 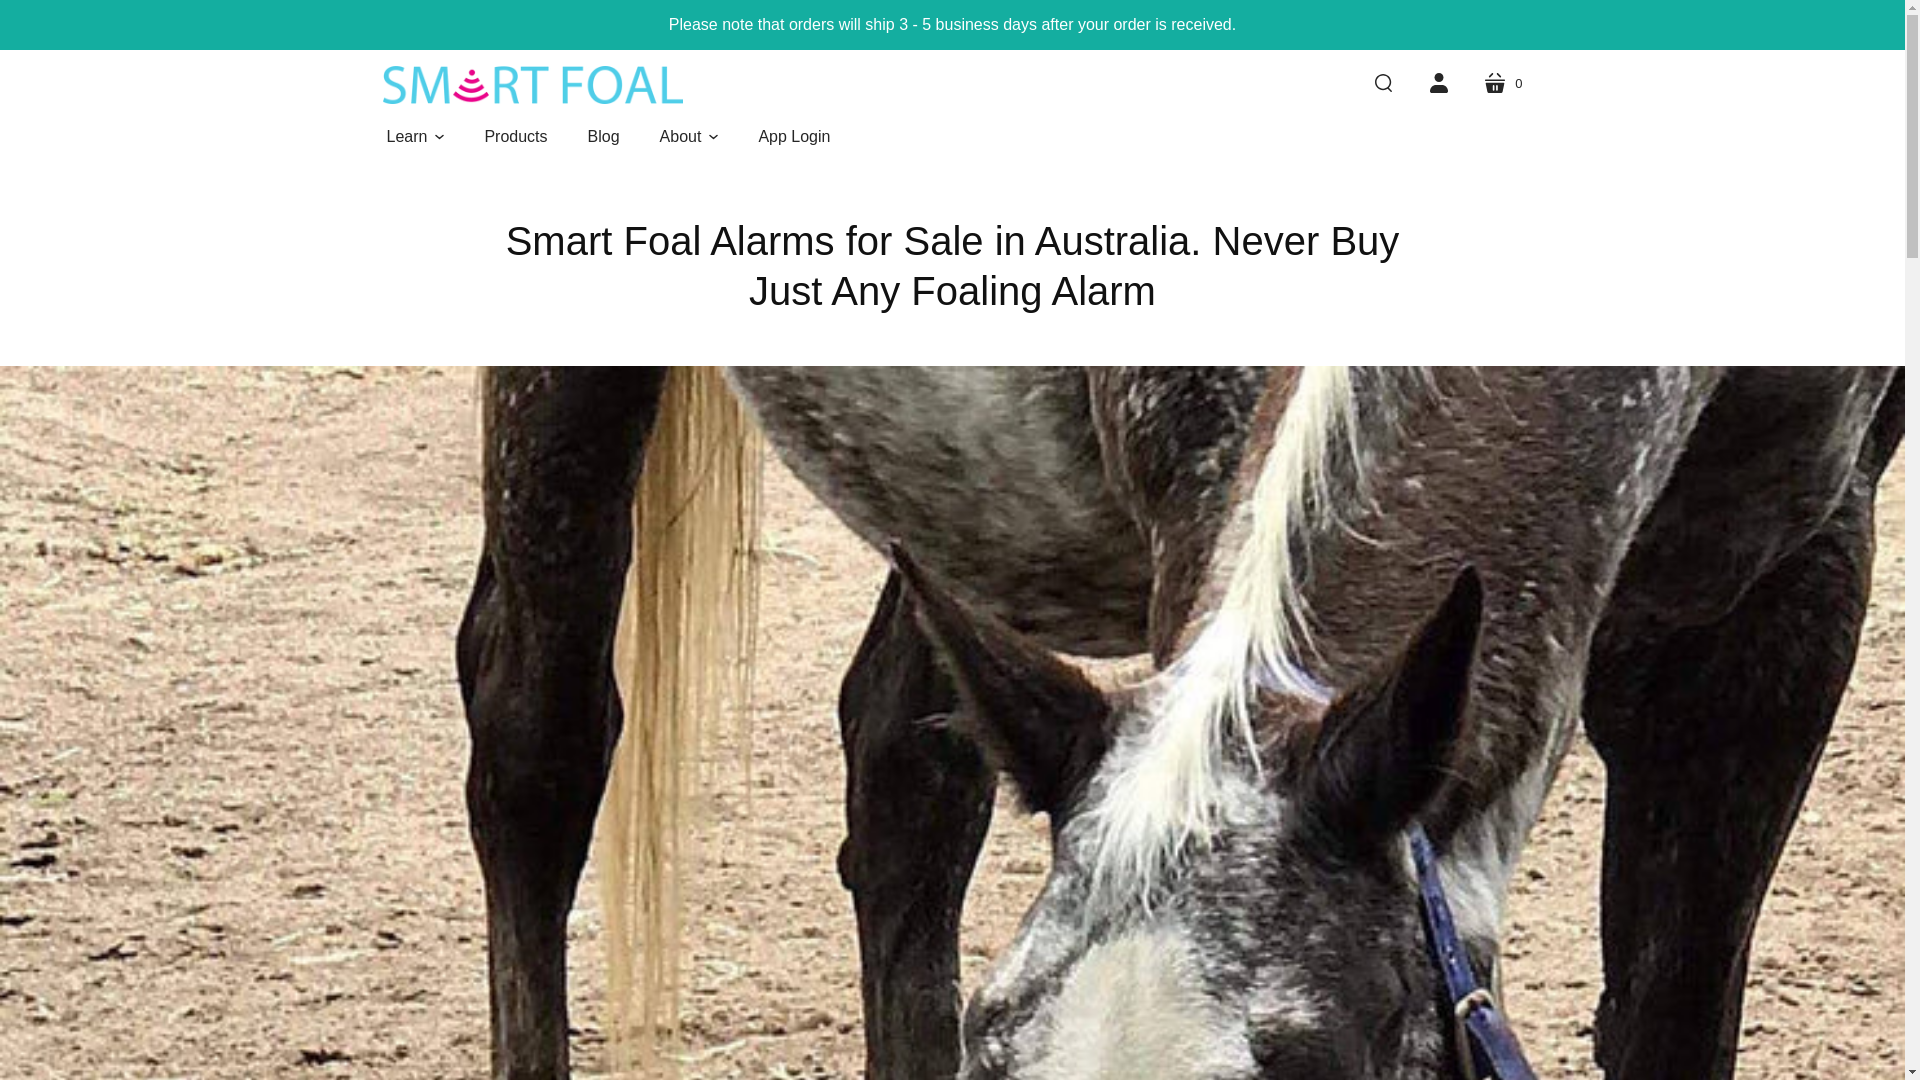 I want to click on search, so click(x=1438, y=83).